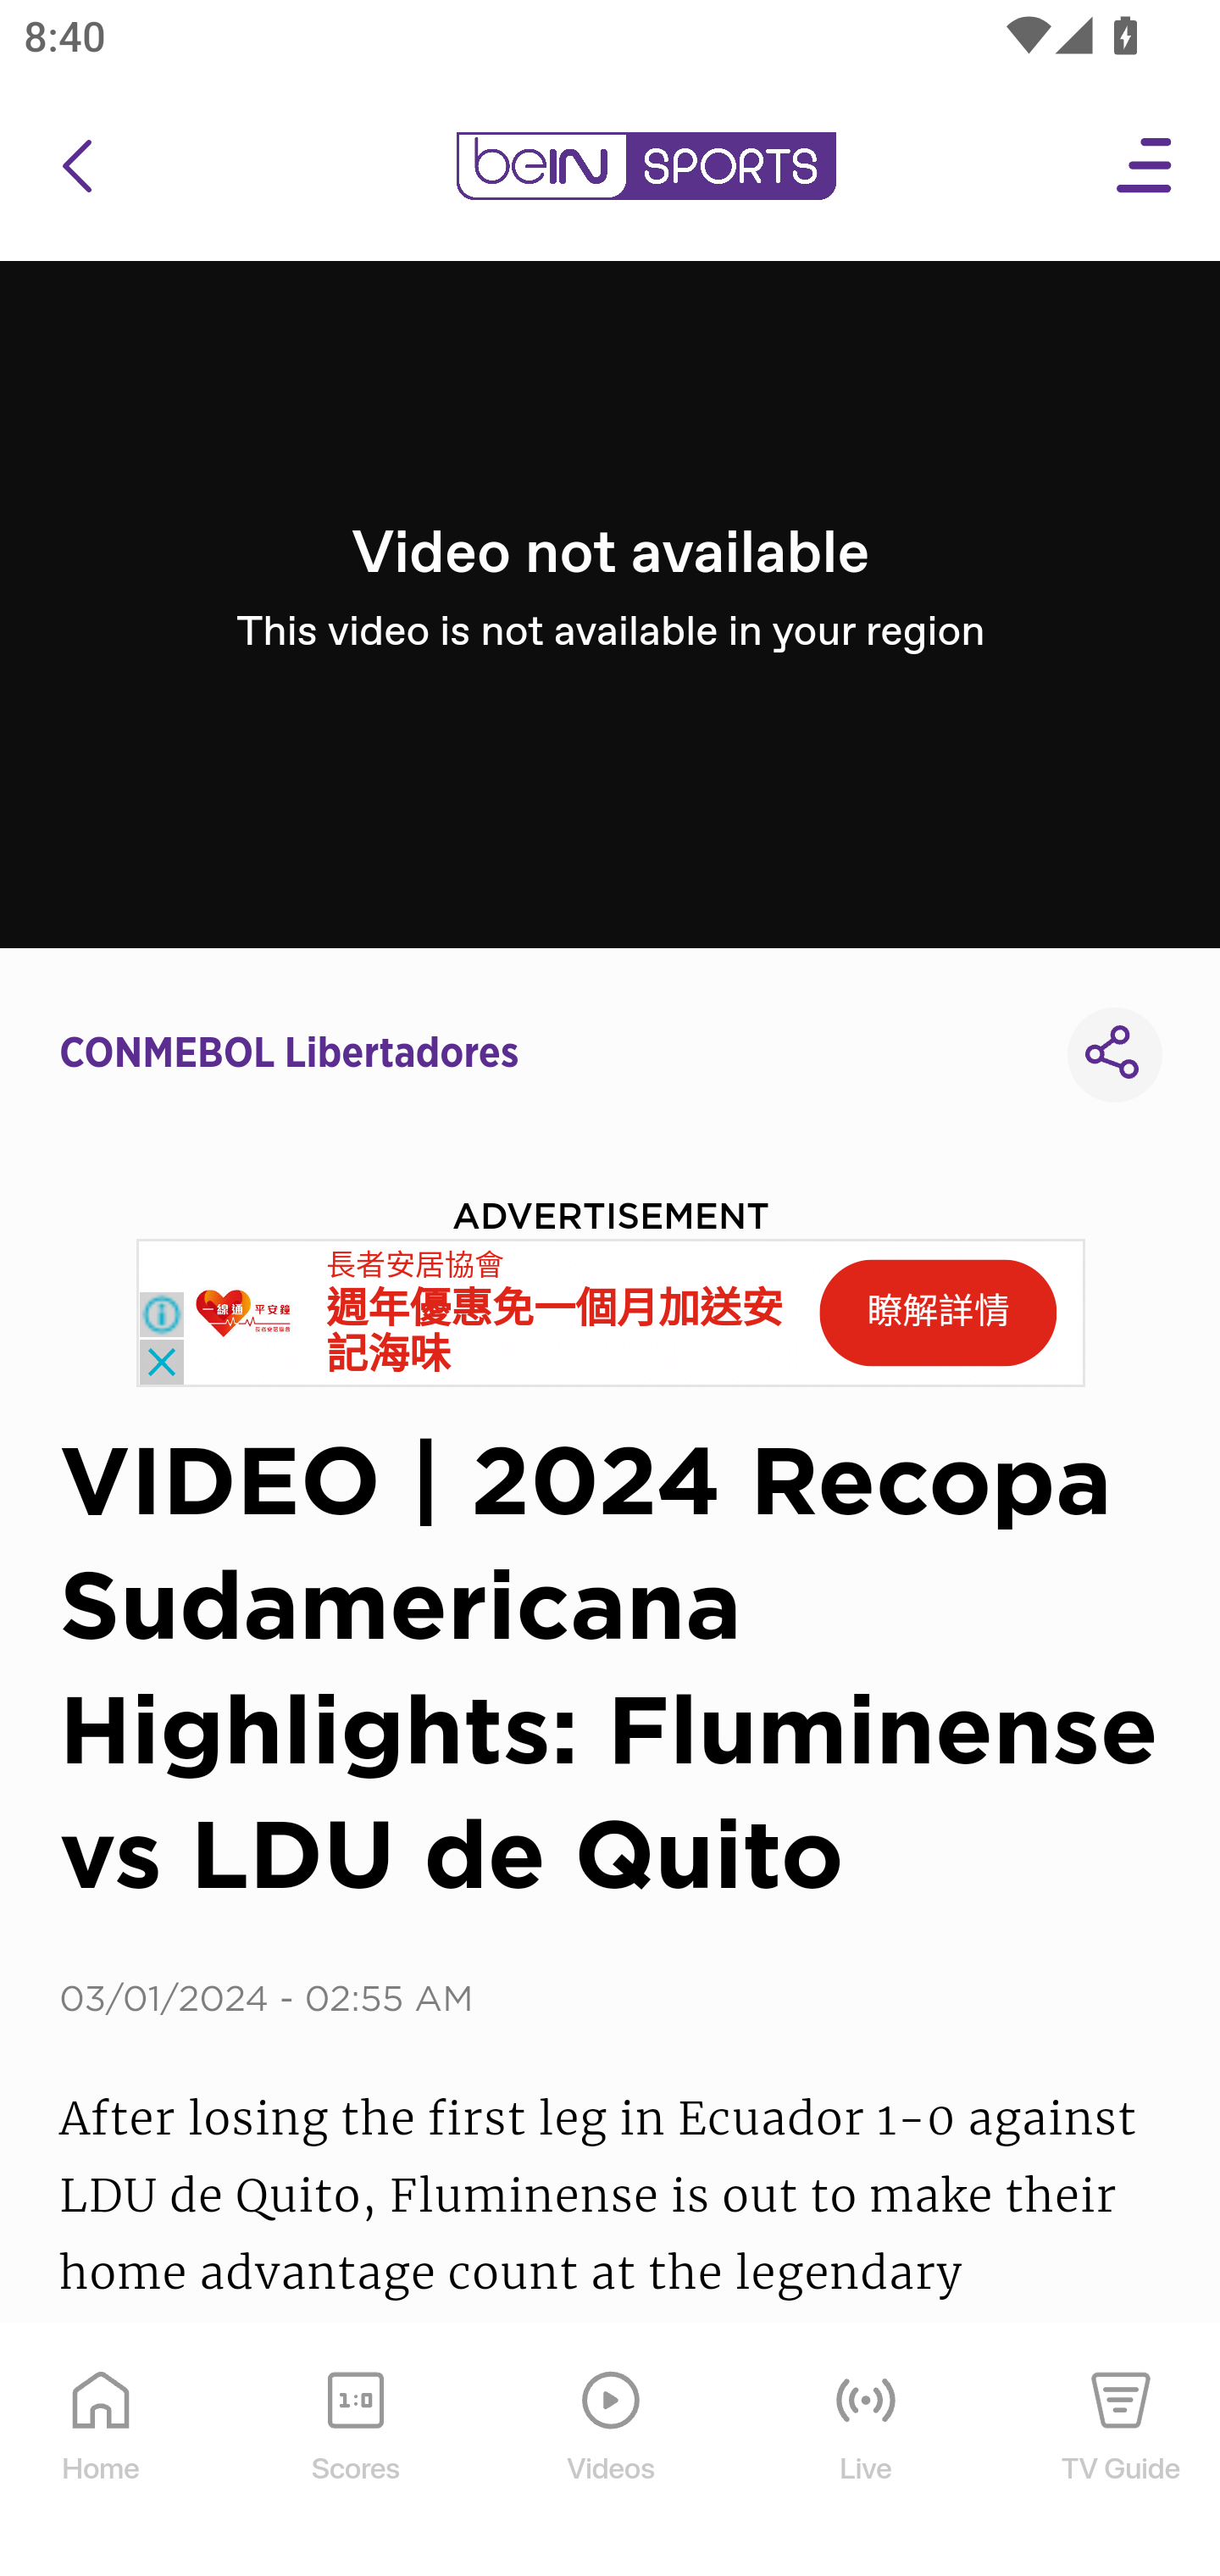 This screenshot has width=1220, height=2576. I want to click on Home Home Icon Home, so click(102, 2451).